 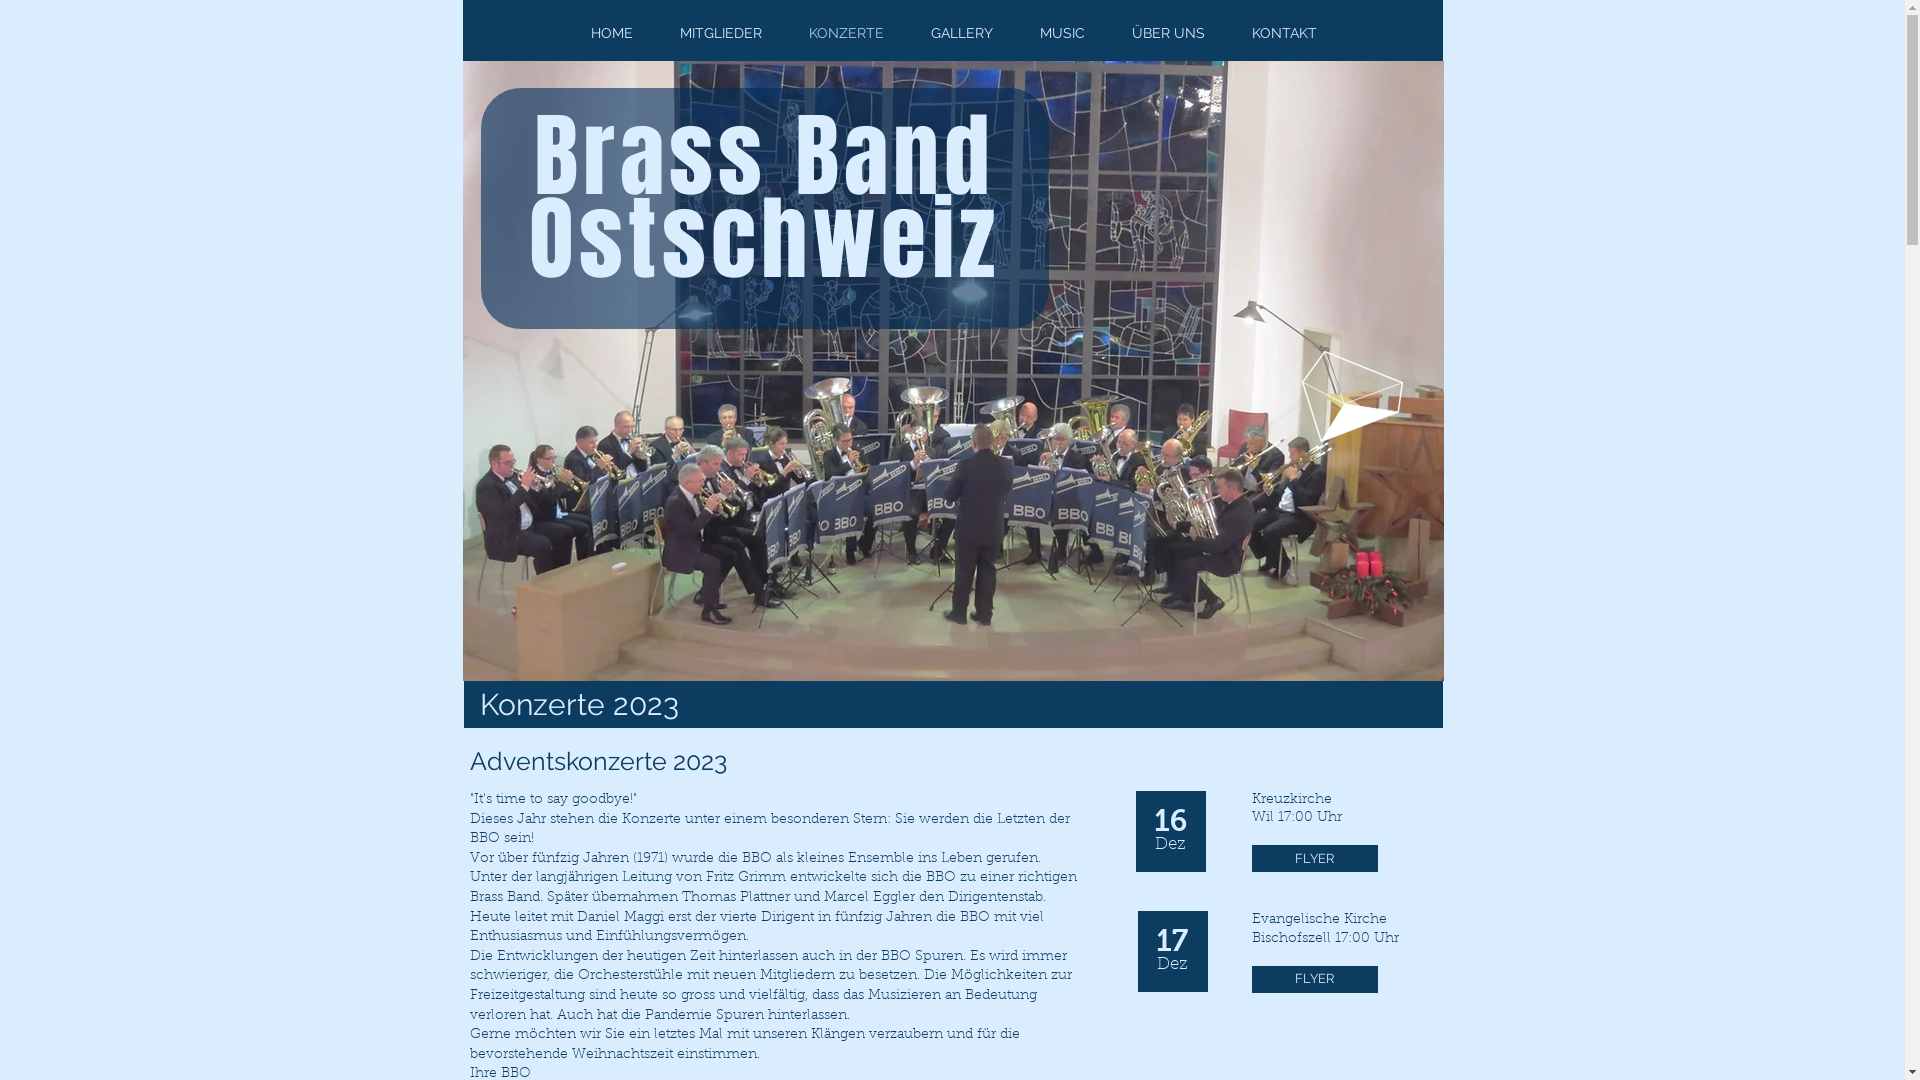 I want to click on FLYER, so click(x=1315, y=858).